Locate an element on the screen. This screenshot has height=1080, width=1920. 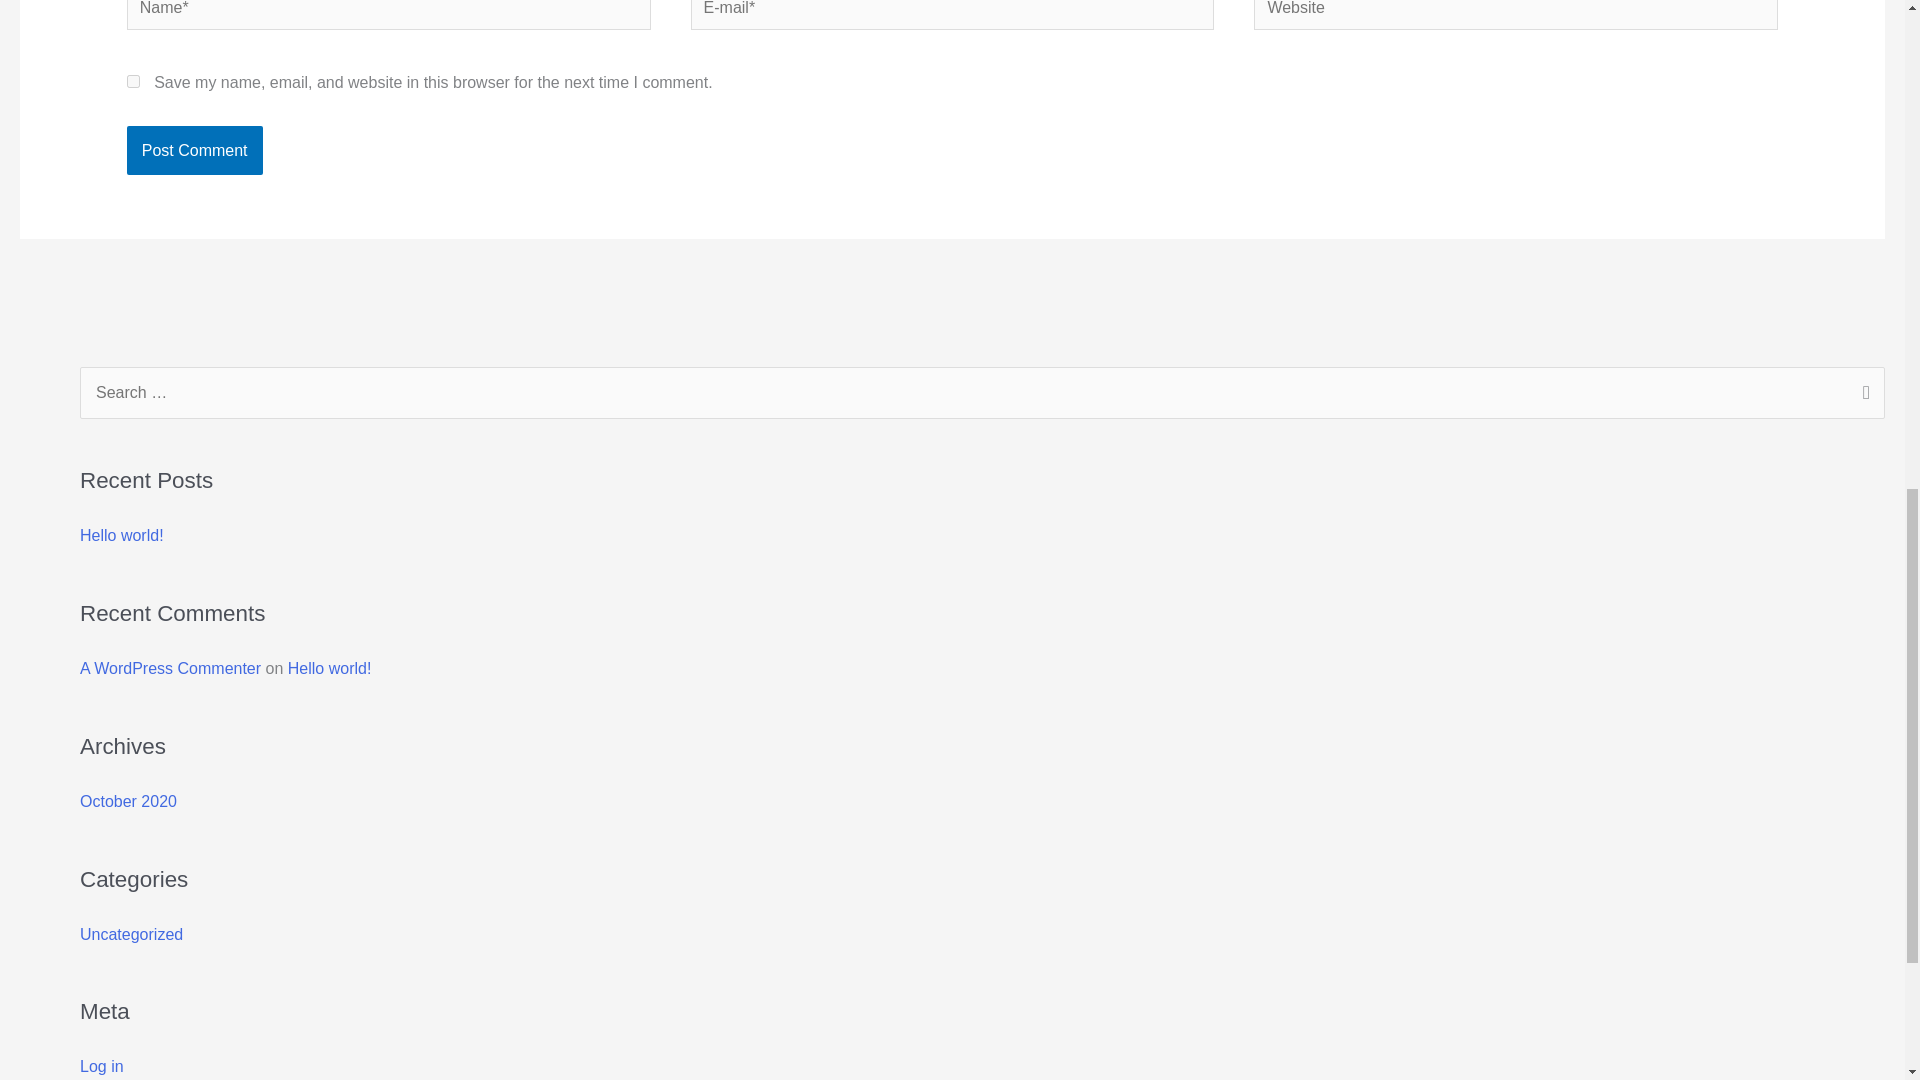
yes is located at coordinates (133, 80).